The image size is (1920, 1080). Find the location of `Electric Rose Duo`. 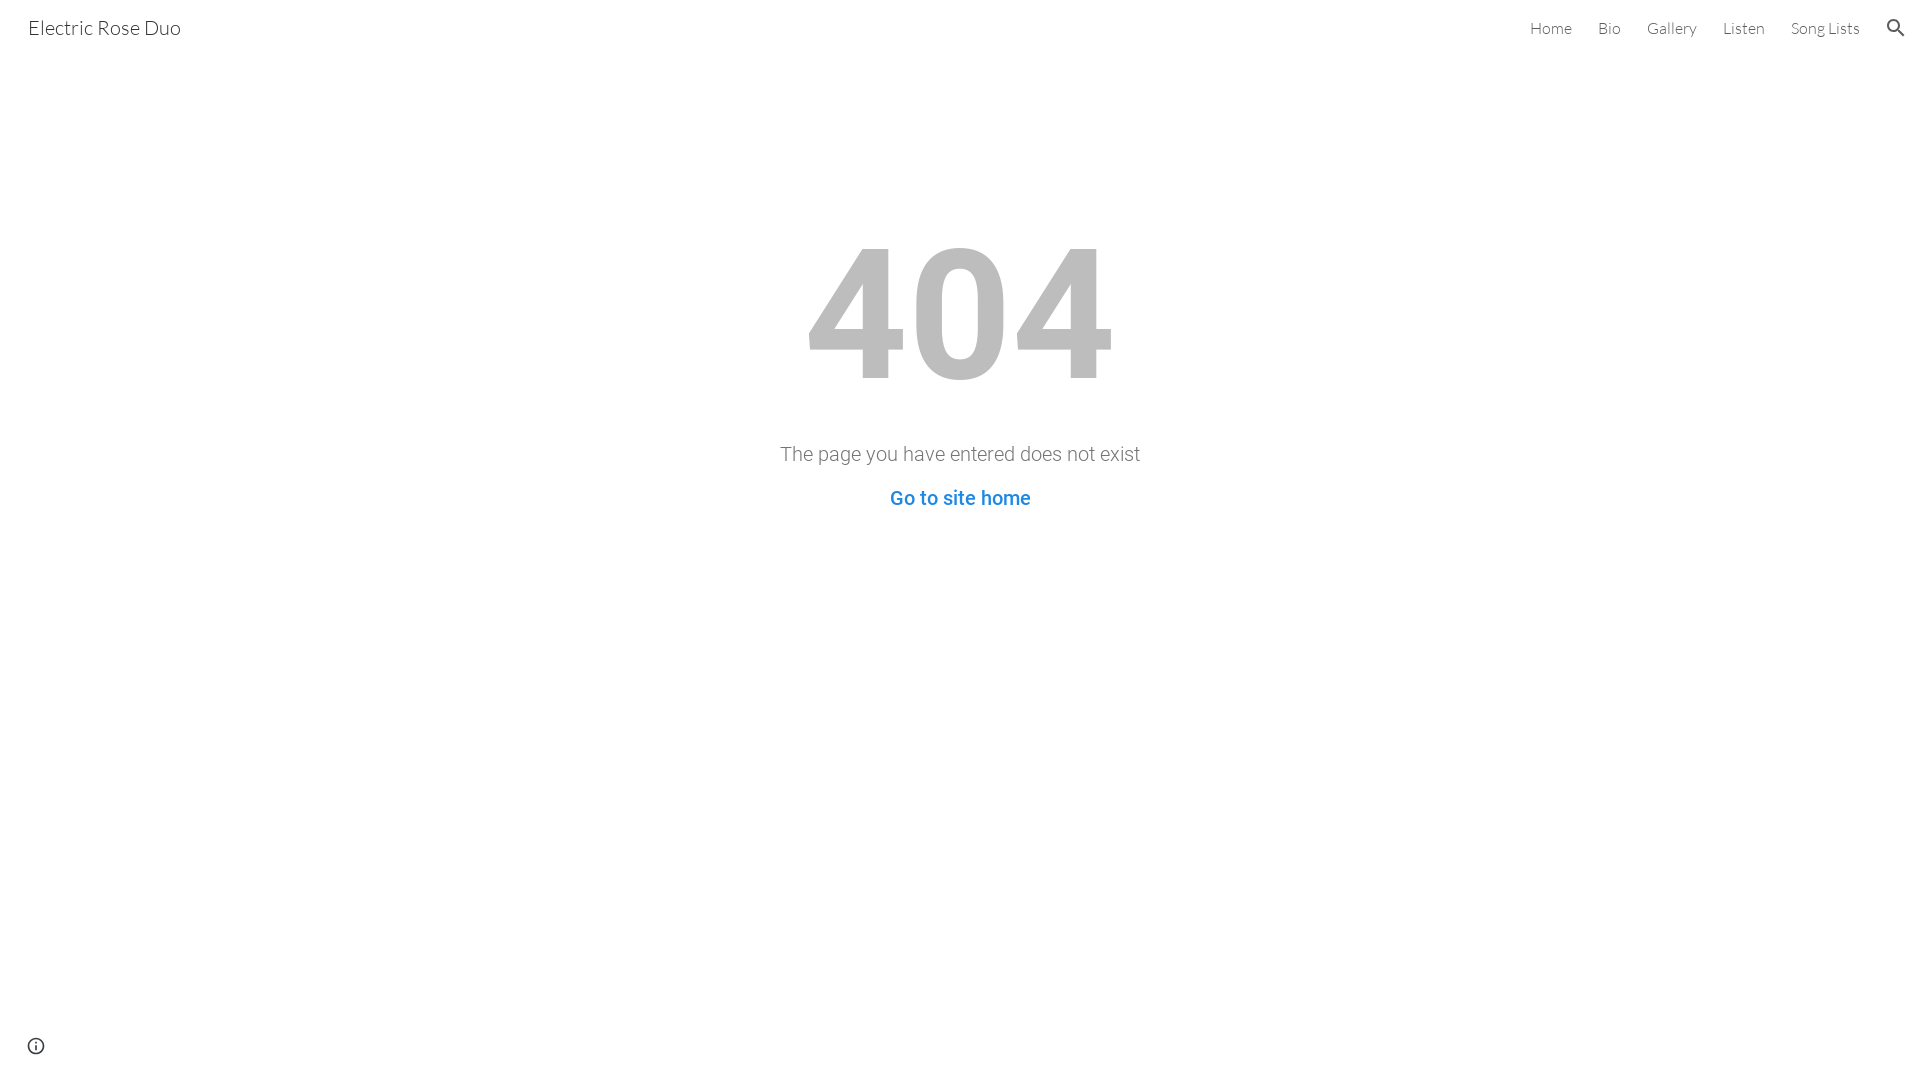

Electric Rose Duo is located at coordinates (104, 26).